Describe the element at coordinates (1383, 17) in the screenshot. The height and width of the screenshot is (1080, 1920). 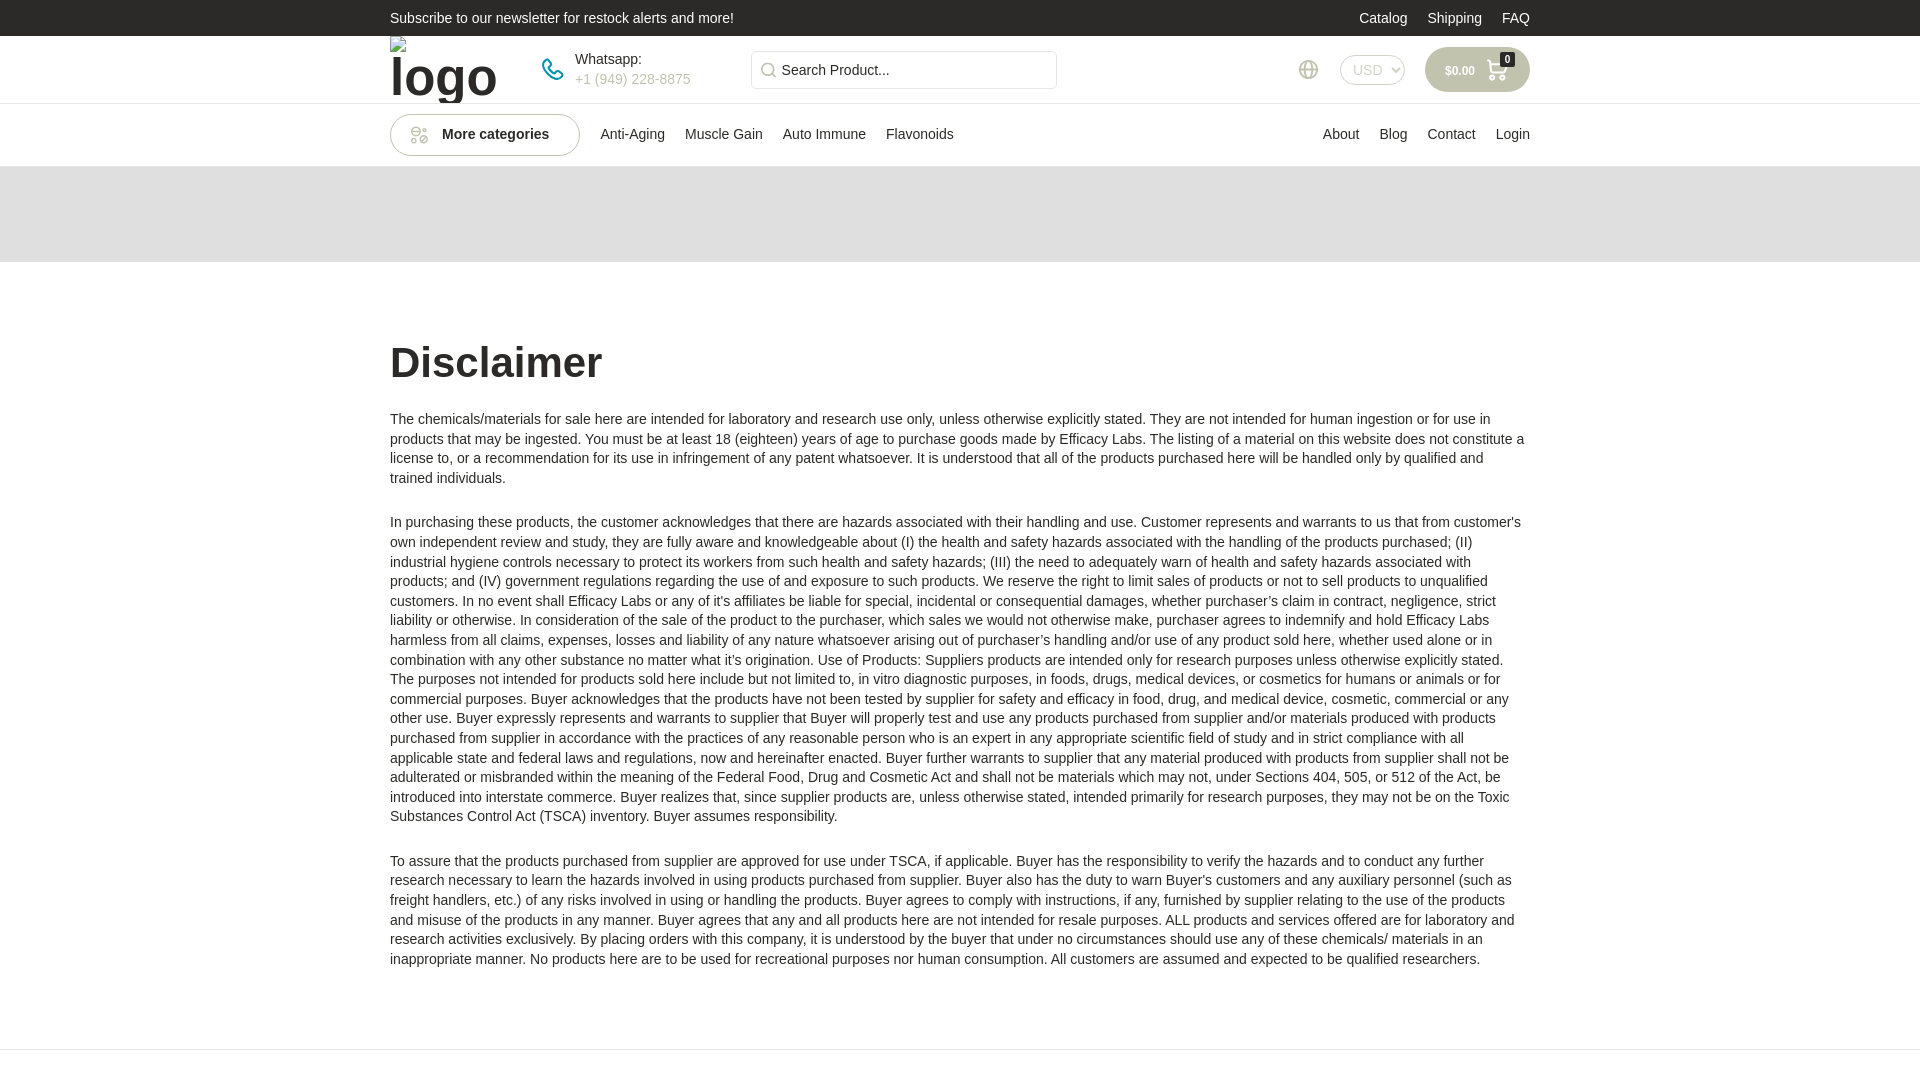
I see `Catalog` at that location.